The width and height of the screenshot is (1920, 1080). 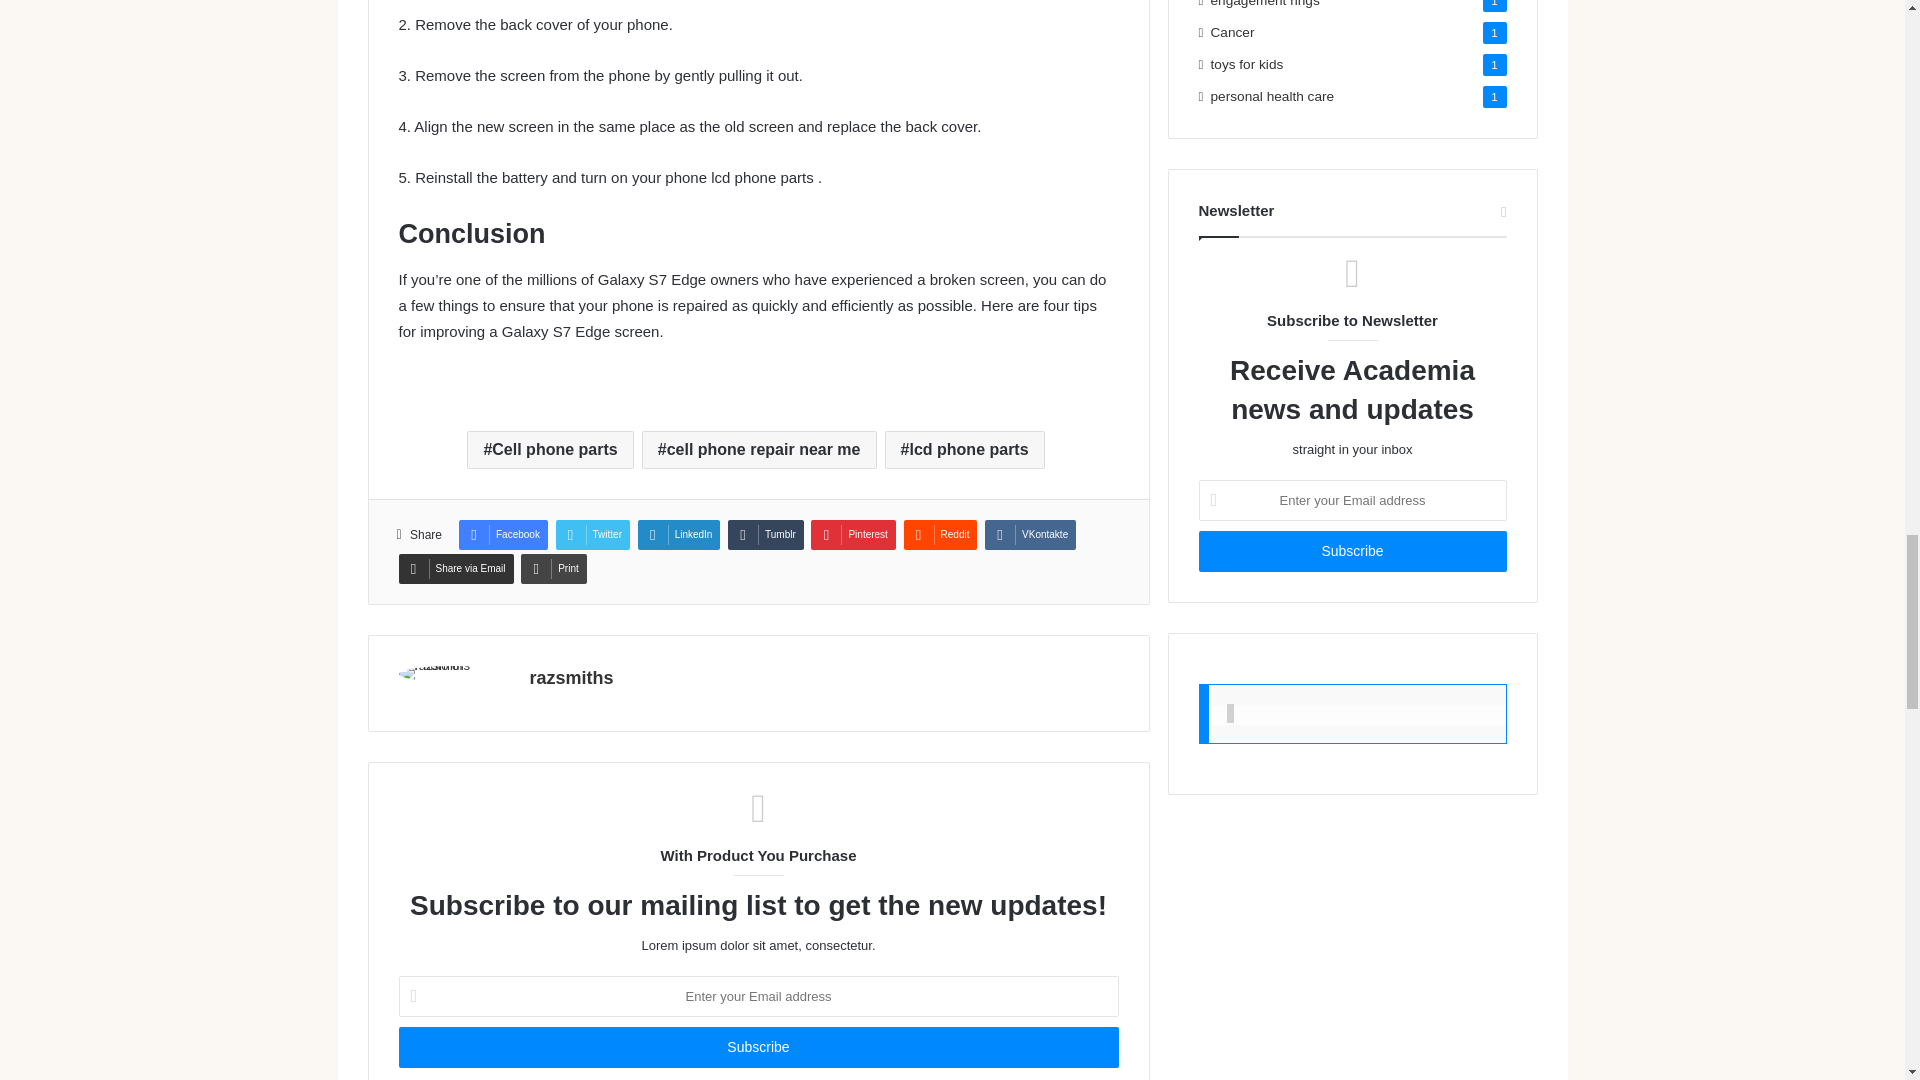 What do you see at coordinates (502, 534) in the screenshot?
I see `Facebook` at bounding box center [502, 534].